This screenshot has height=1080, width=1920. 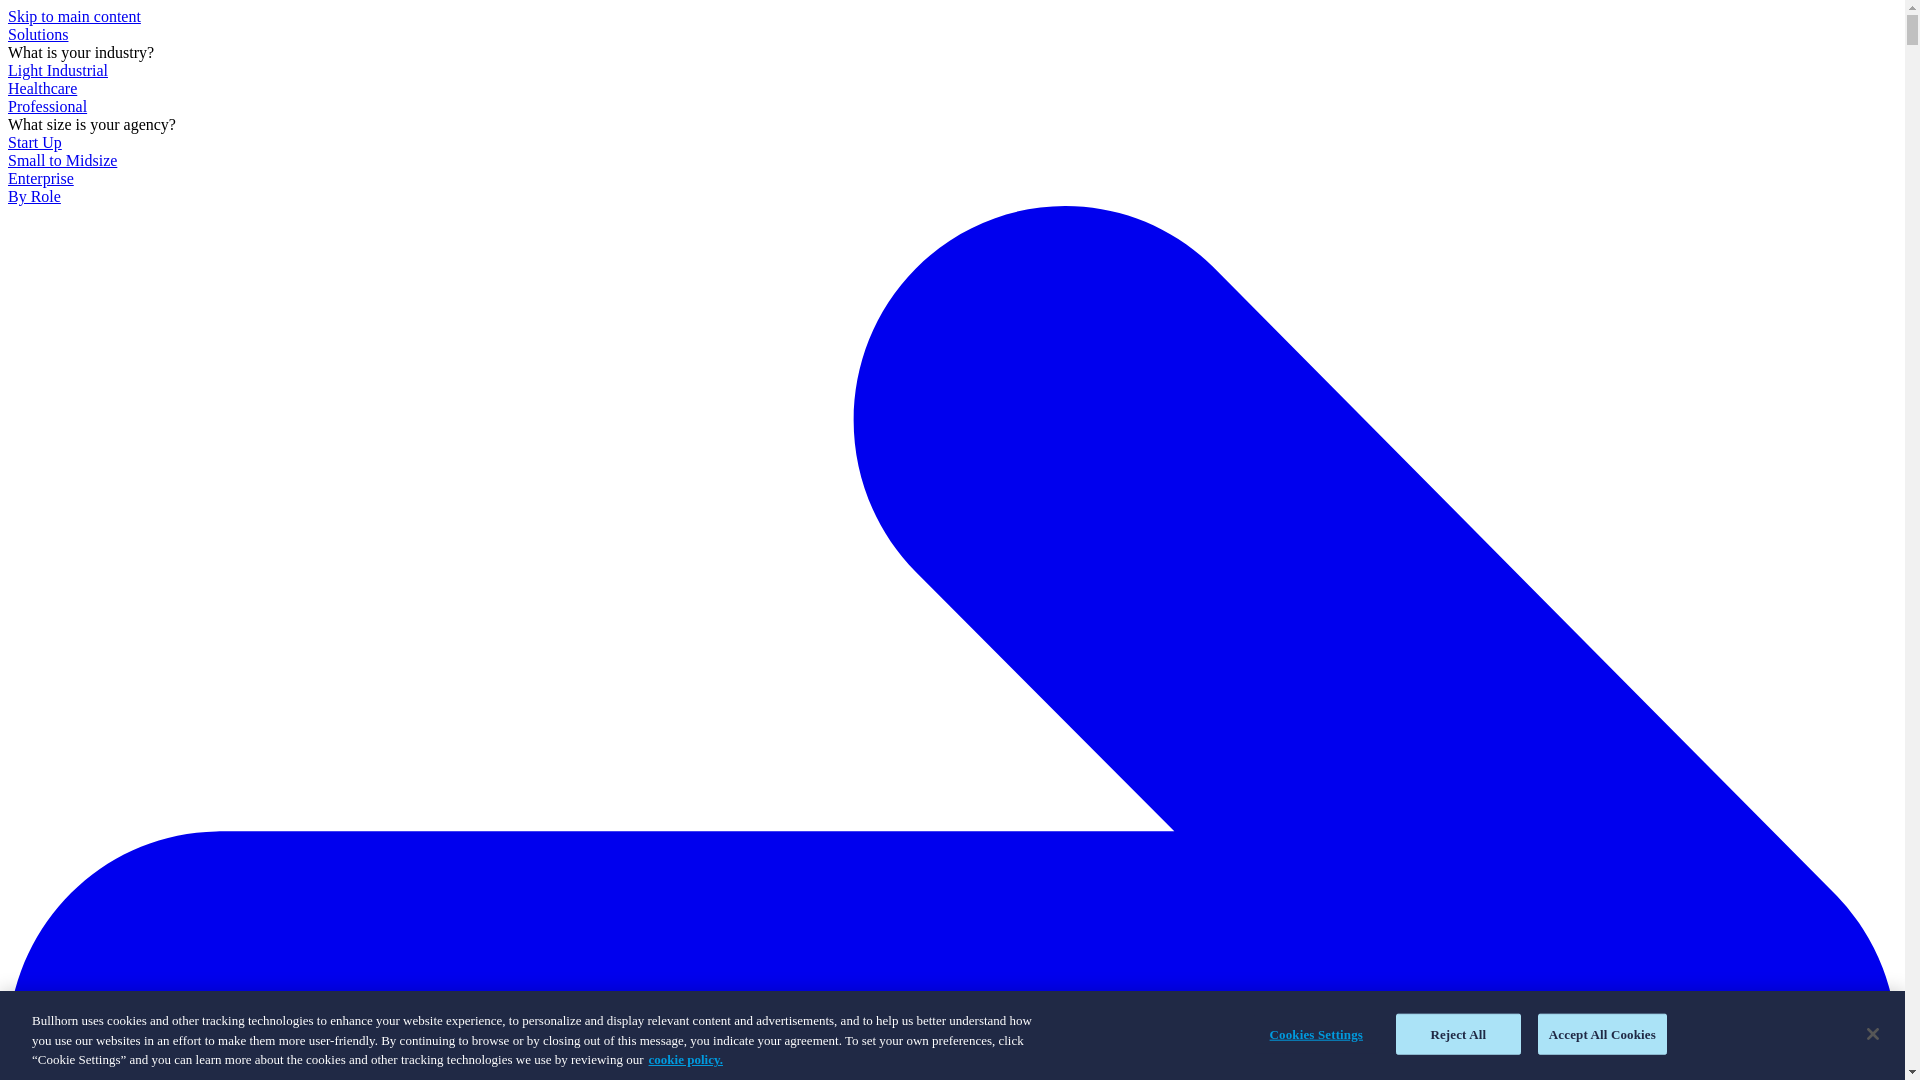 What do you see at coordinates (34, 142) in the screenshot?
I see `Start Up` at bounding box center [34, 142].